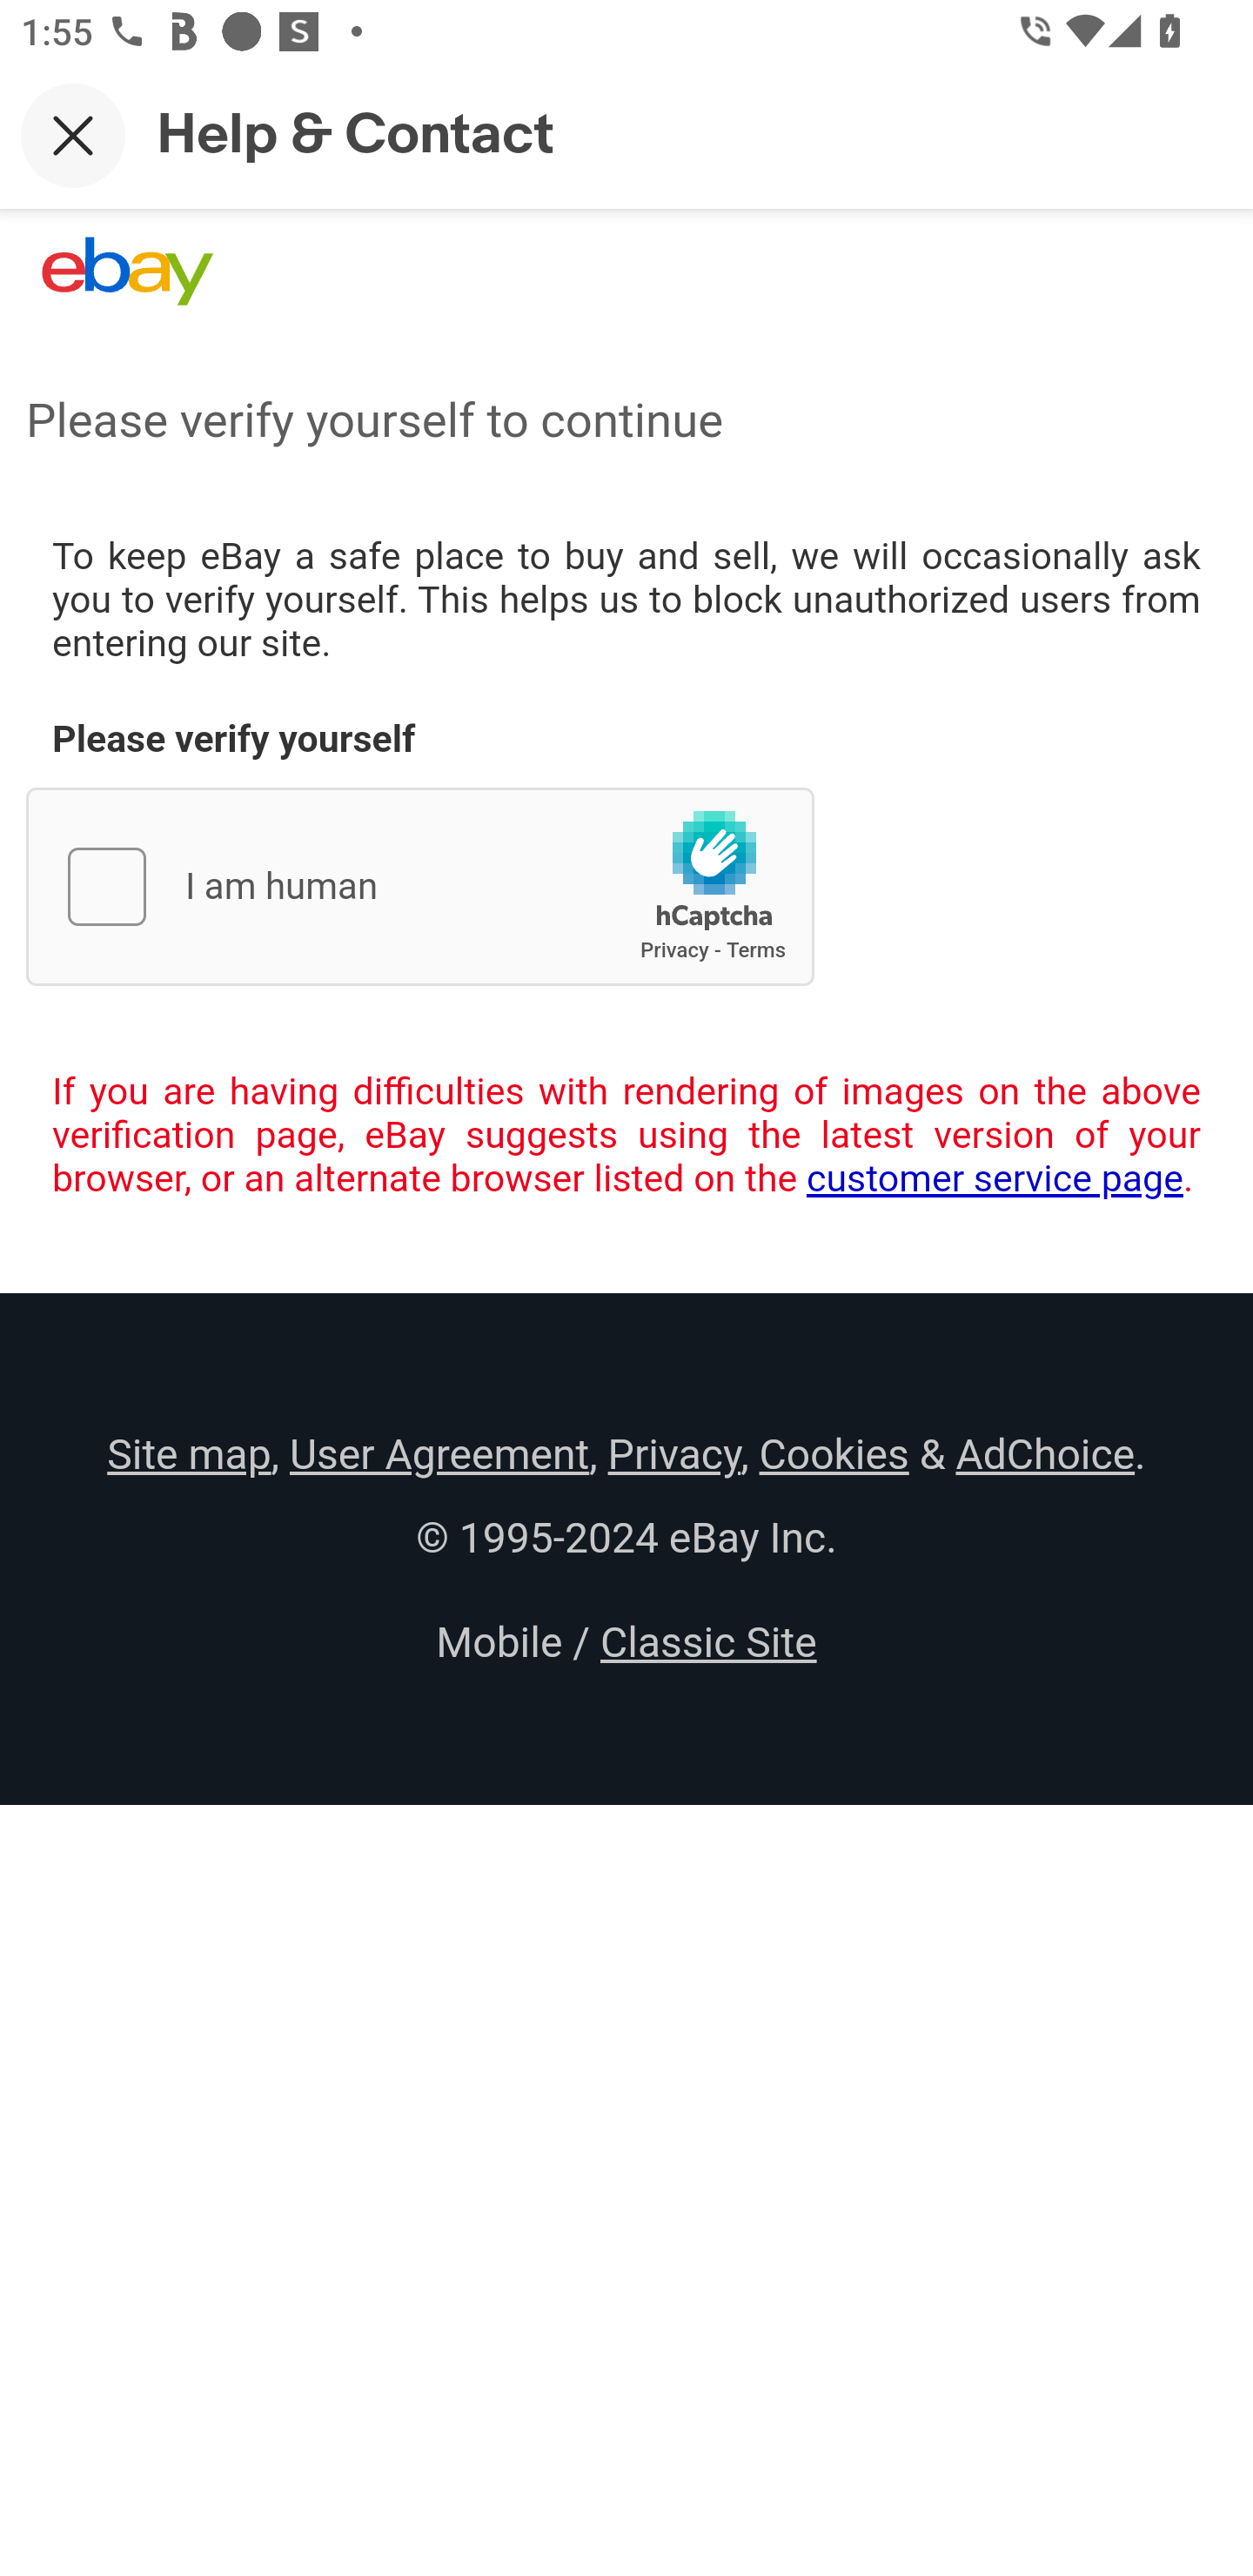 The width and height of the screenshot is (1253, 2576). Describe the element at coordinates (755, 950) in the screenshot. I see `hCaptcha Terms of Service Terms` at that location.